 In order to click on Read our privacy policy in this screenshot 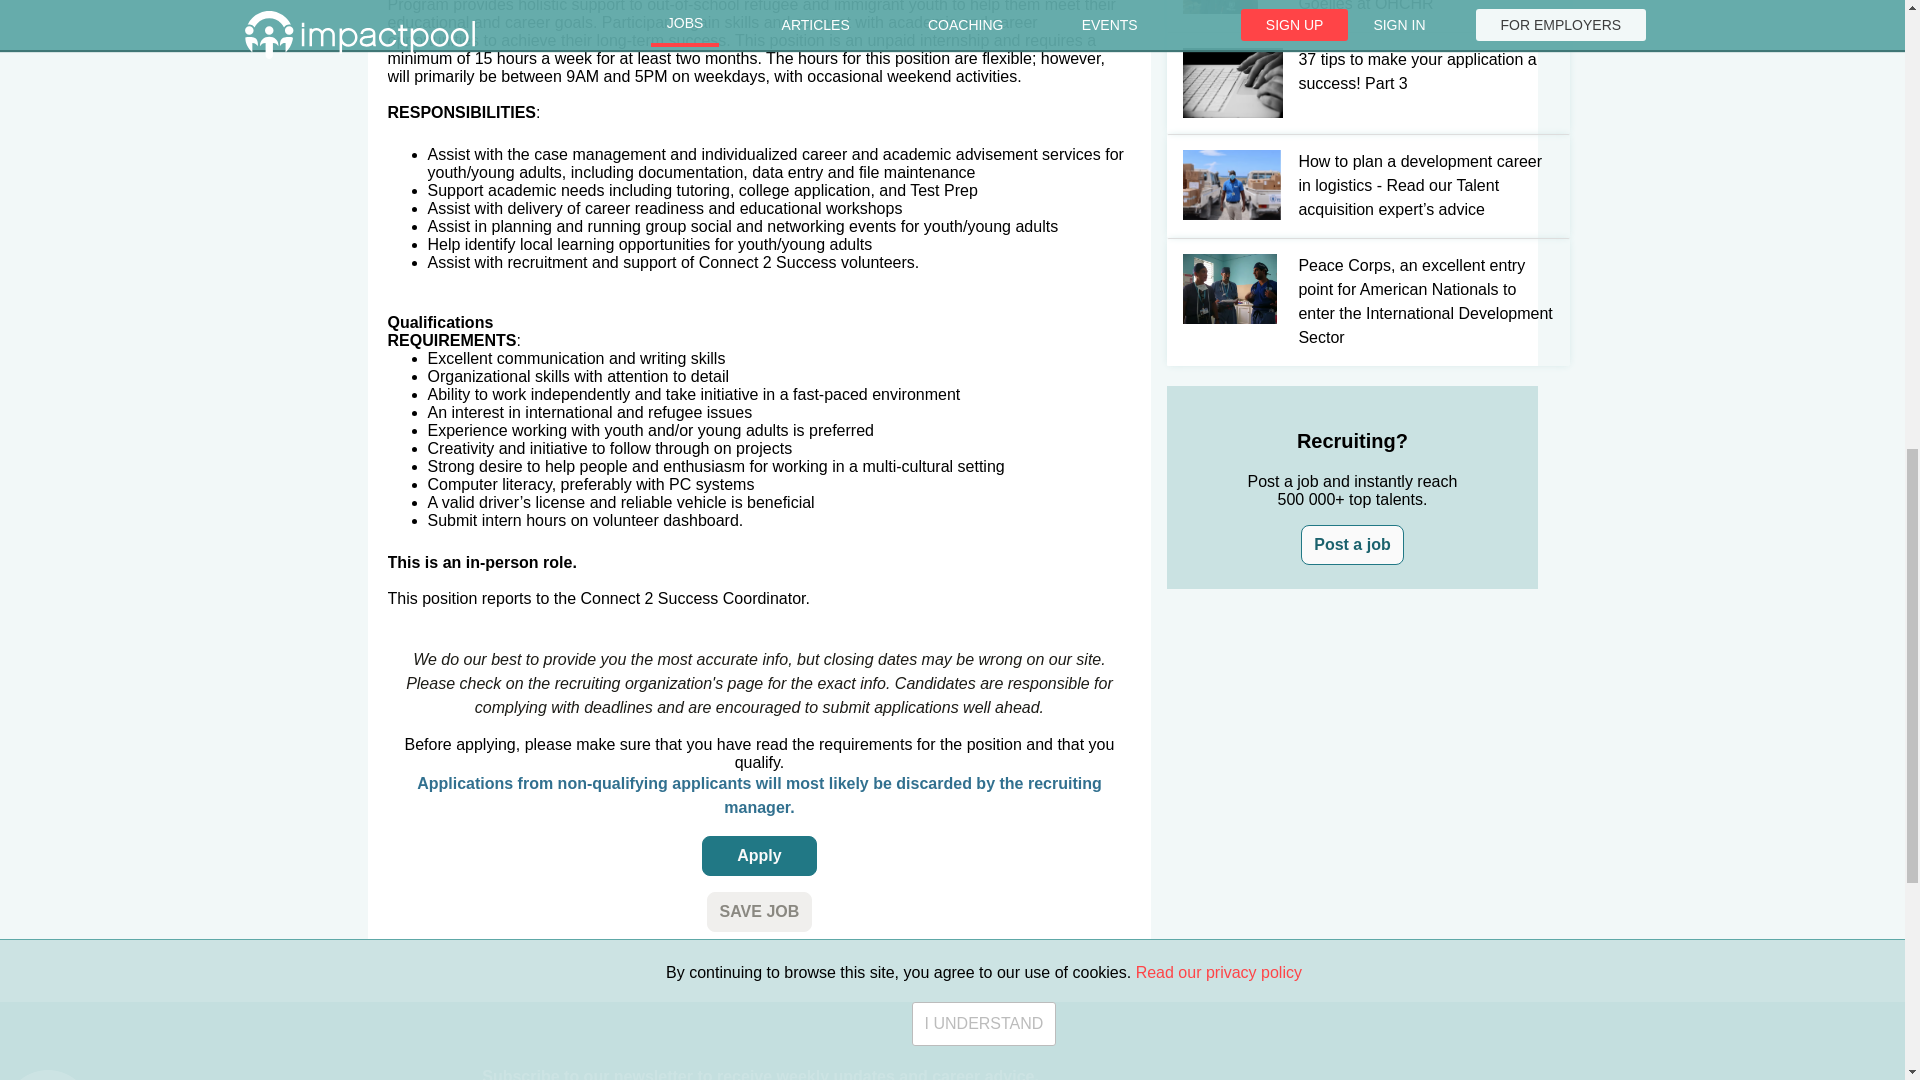, I will do `click(1218, 6)`.